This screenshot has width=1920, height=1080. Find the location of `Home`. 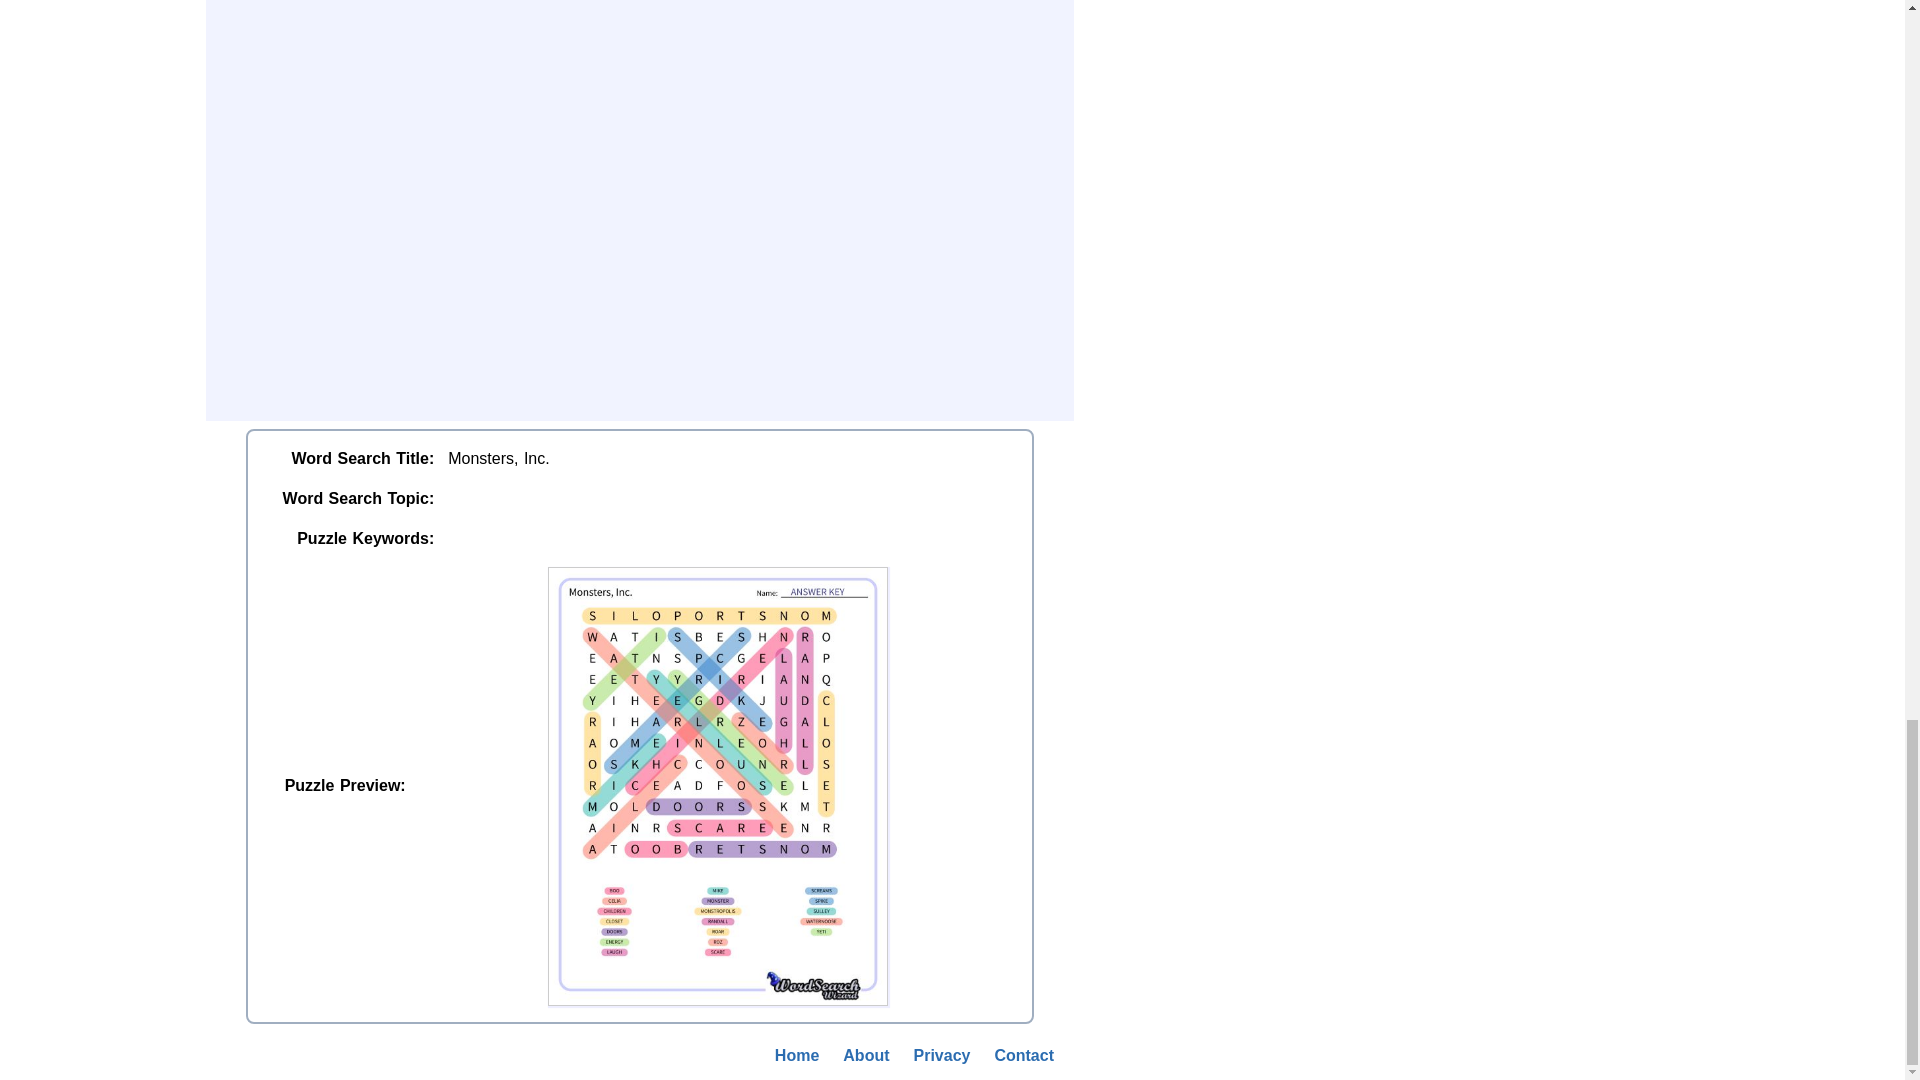

Home is located at coordinates (796, 1056).